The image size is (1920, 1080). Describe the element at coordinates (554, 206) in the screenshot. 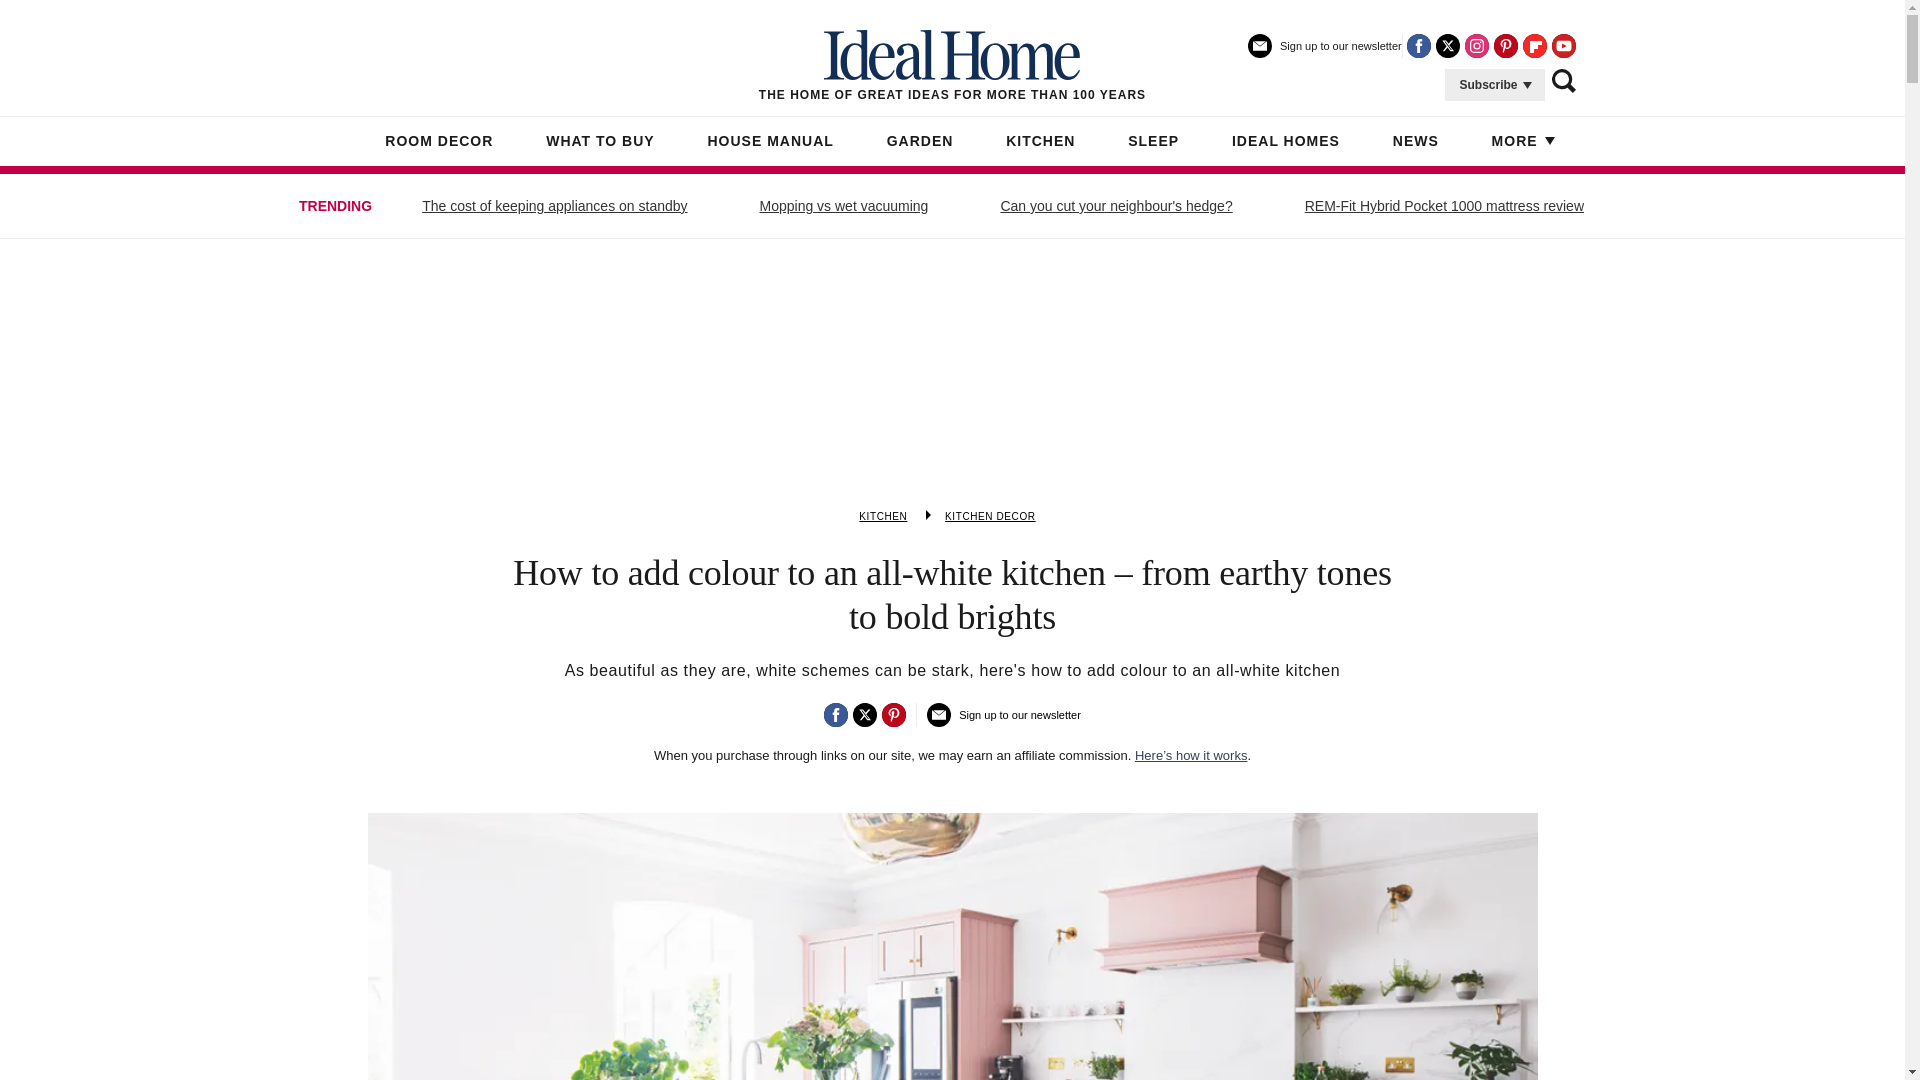

I see `The cost of keeping appliances on standby` at that location.